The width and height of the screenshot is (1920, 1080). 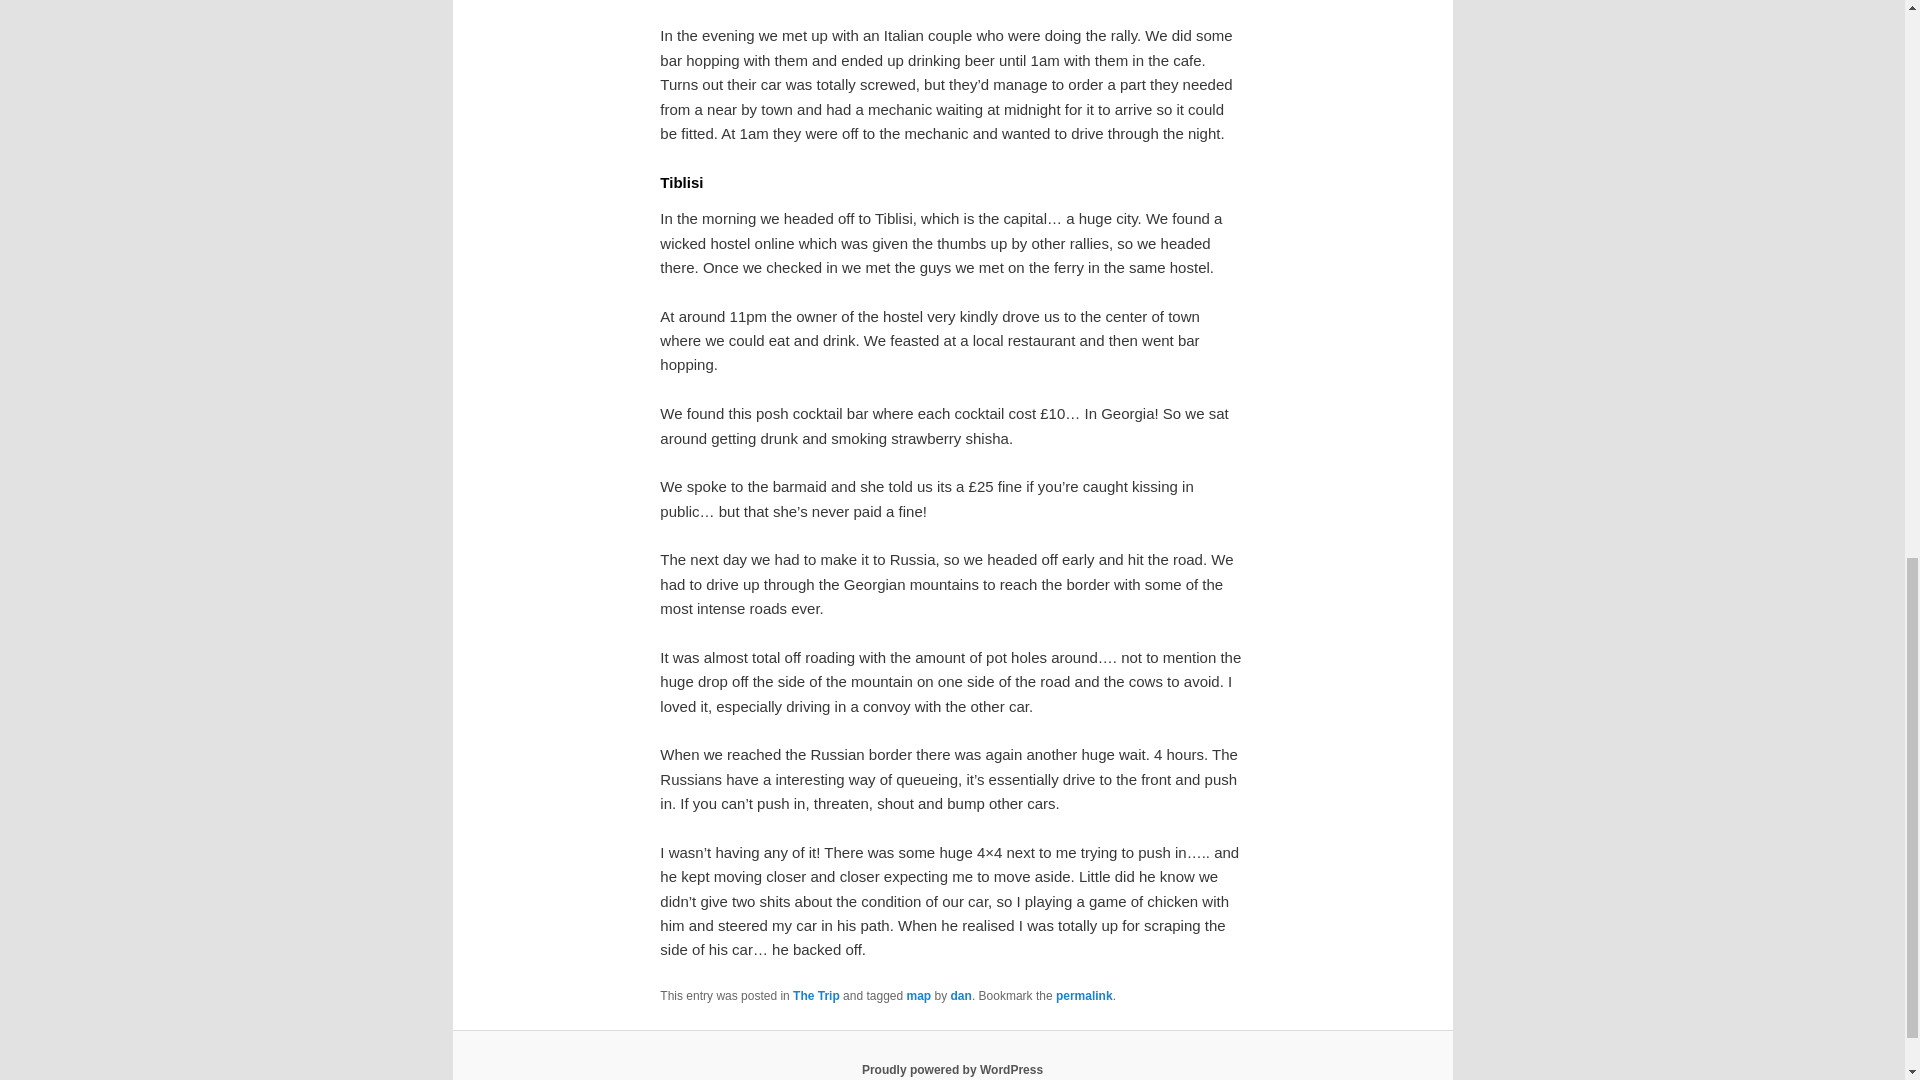 What do you see at coordinates (816, 996) in the screenshot?
I see `The Trip` at bounding box center [816, 996].